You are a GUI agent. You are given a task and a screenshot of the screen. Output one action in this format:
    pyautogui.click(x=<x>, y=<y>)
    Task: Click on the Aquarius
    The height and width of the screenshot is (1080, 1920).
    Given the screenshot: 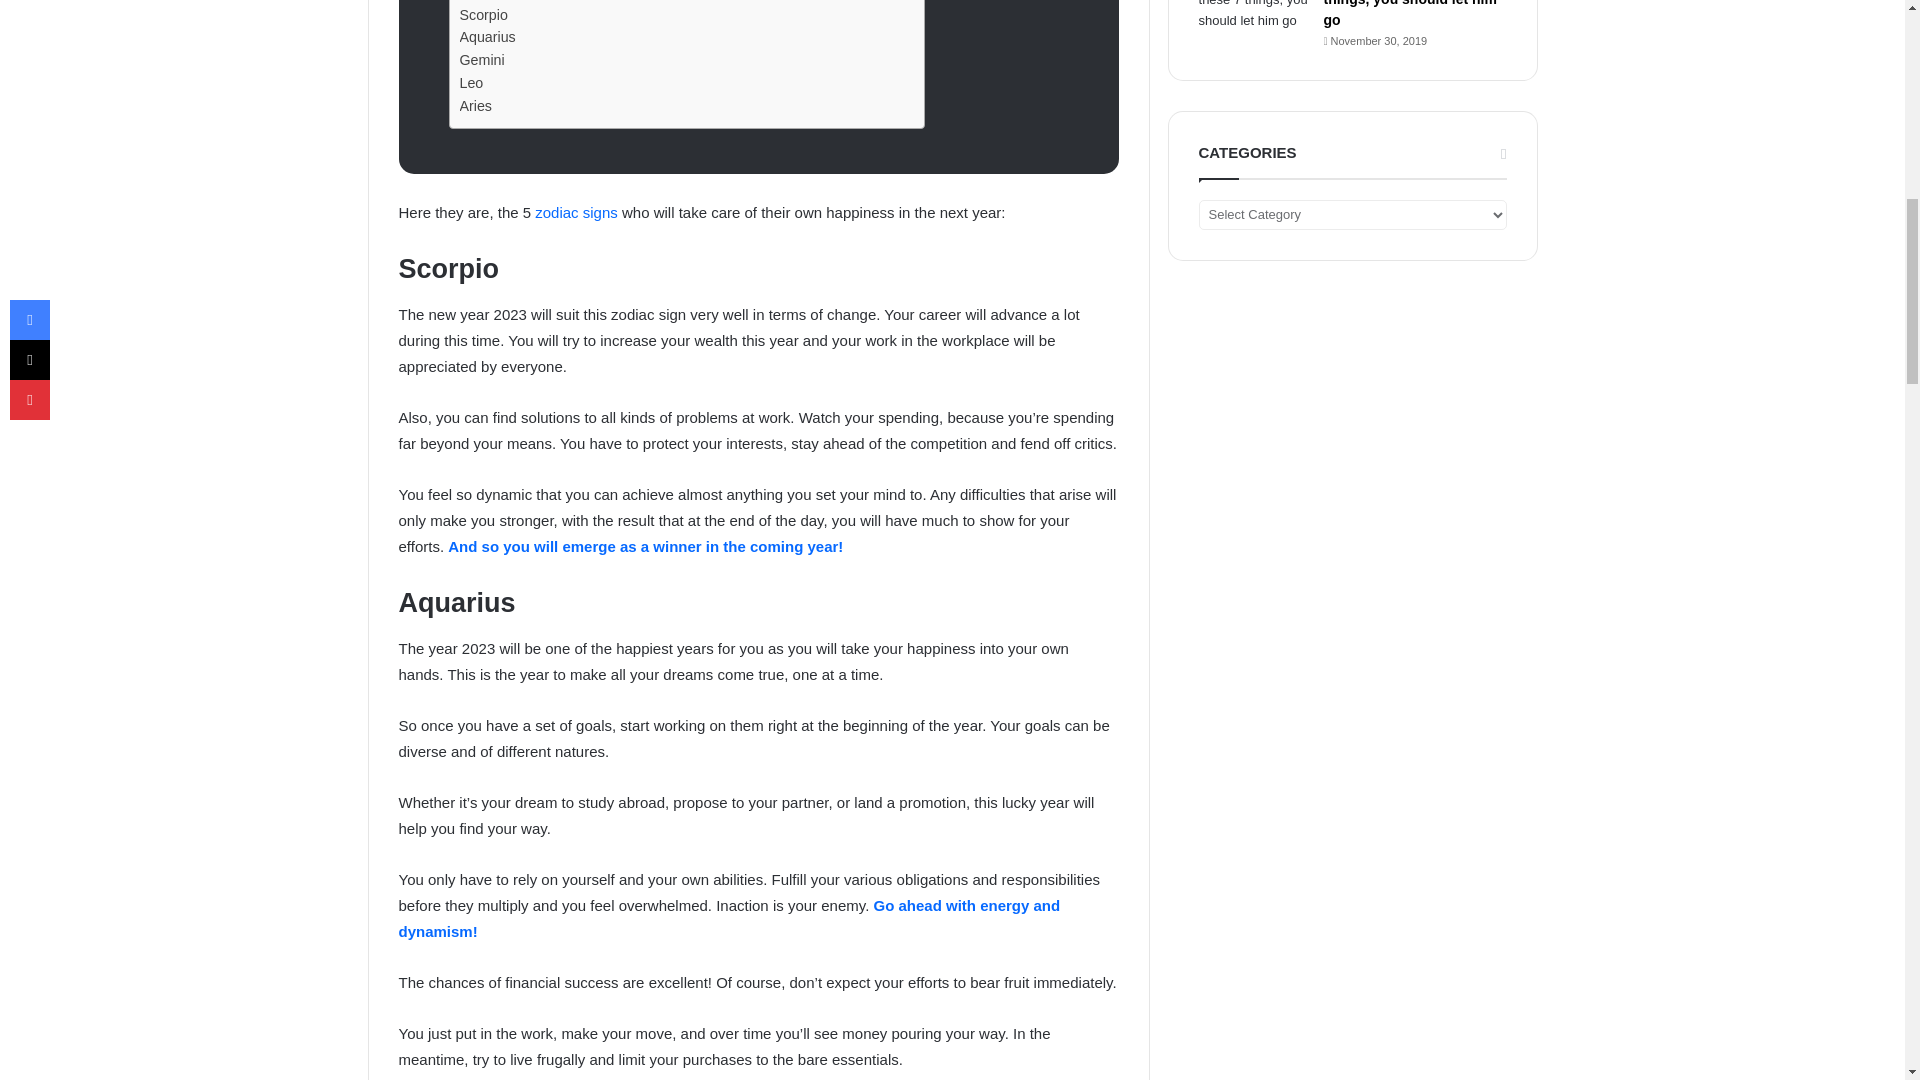 What is the action you would take?
    pyautogui.click(x=488, y=36)
    